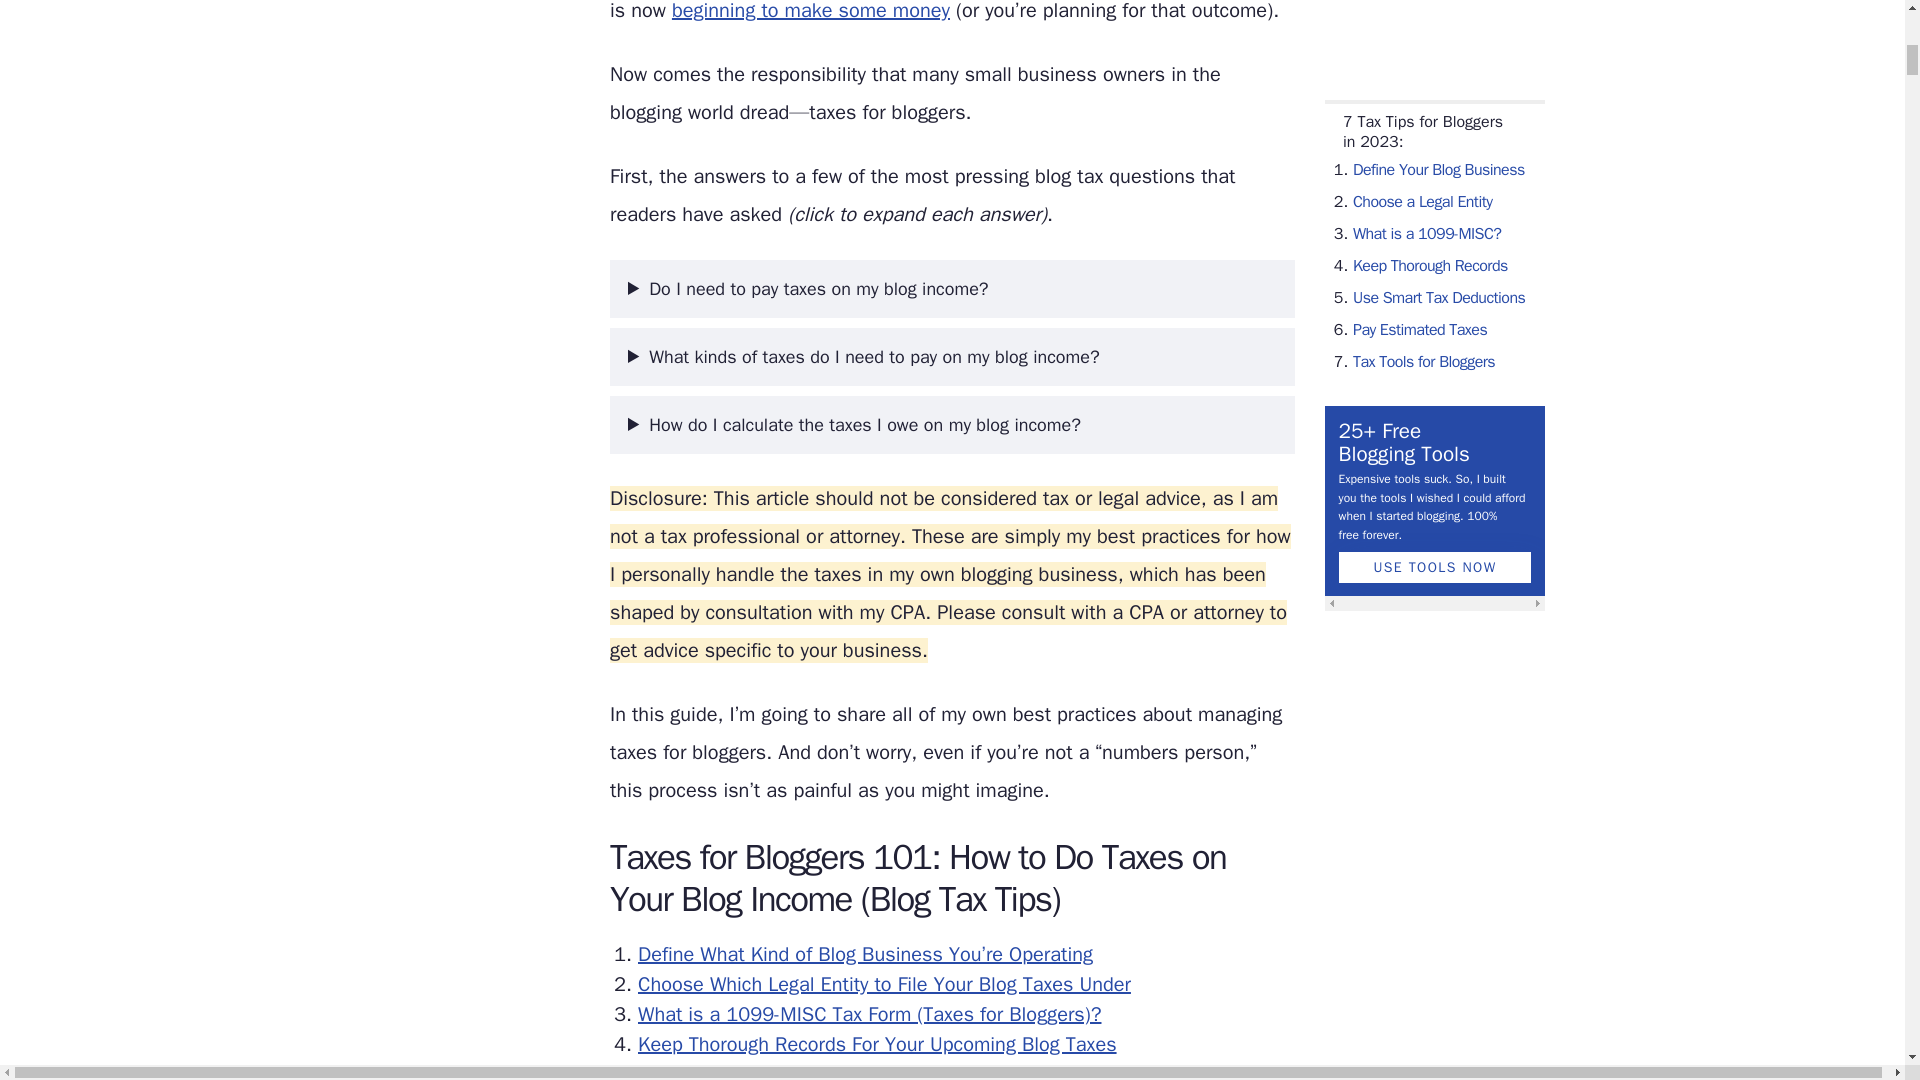 The width and height of the screenshot is (1920, 1080). What do you see at coordinates (1435, 64) in the screenshot?
I see `USE TOOLS NOW` at bounding box center [1435, 64].